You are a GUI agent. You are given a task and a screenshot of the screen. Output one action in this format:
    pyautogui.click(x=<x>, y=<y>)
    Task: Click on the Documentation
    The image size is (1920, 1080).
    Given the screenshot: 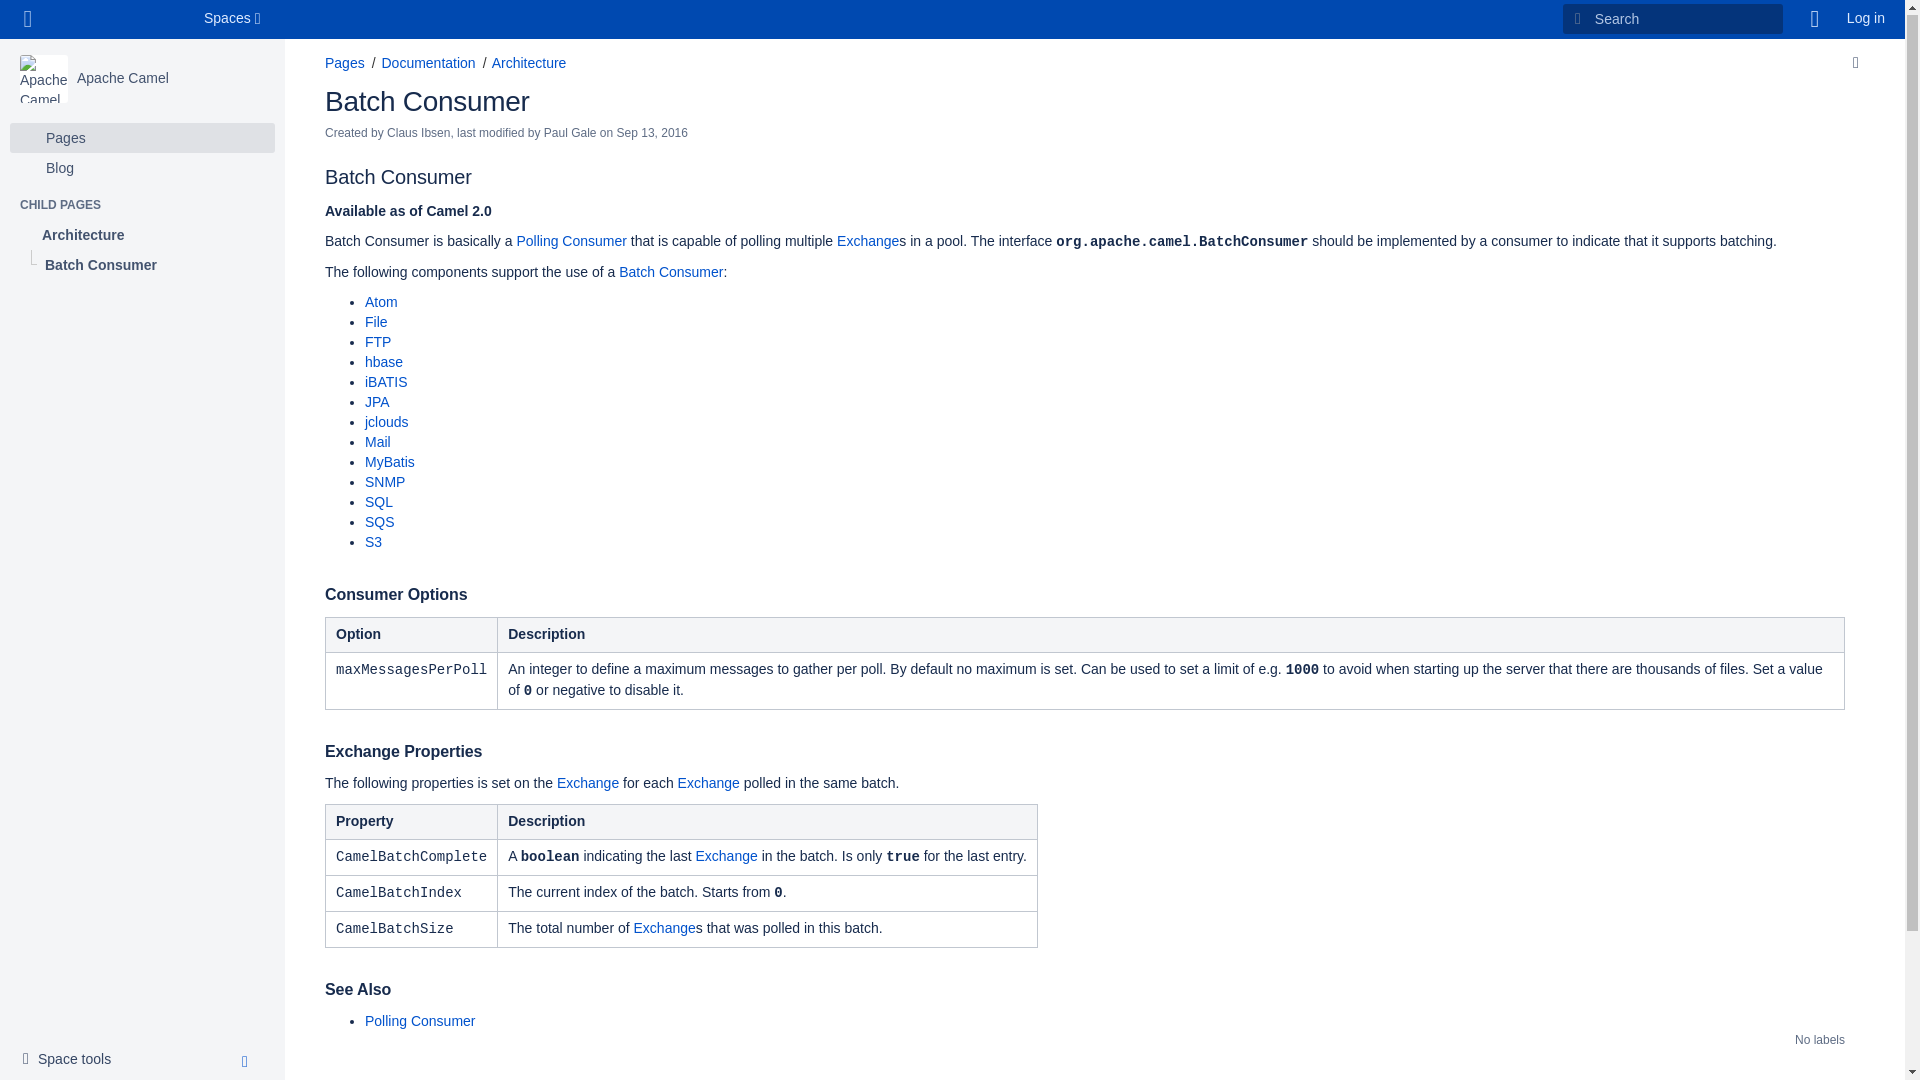 What is the action you would take?
    pyautogui.click(x=344, y=63)
    